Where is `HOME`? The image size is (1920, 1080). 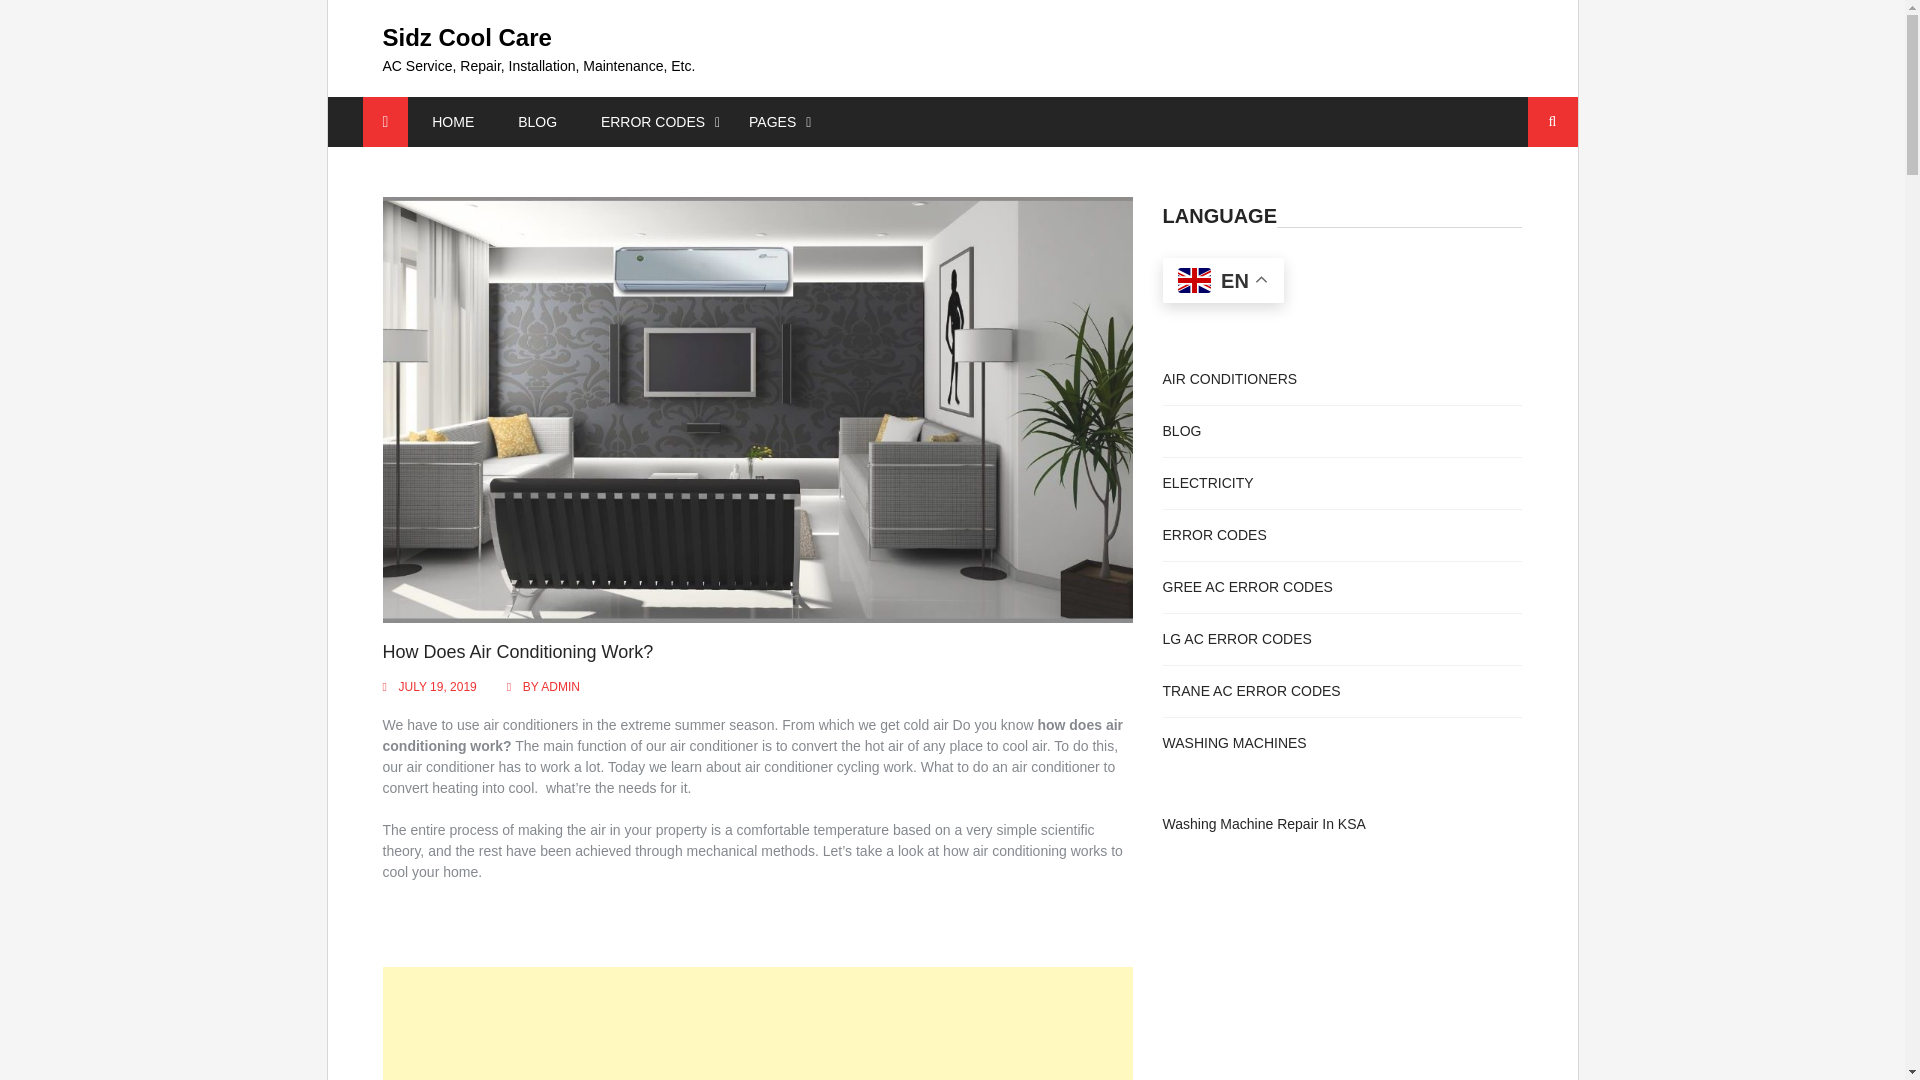
HOME is located at coordinates (452, 121).